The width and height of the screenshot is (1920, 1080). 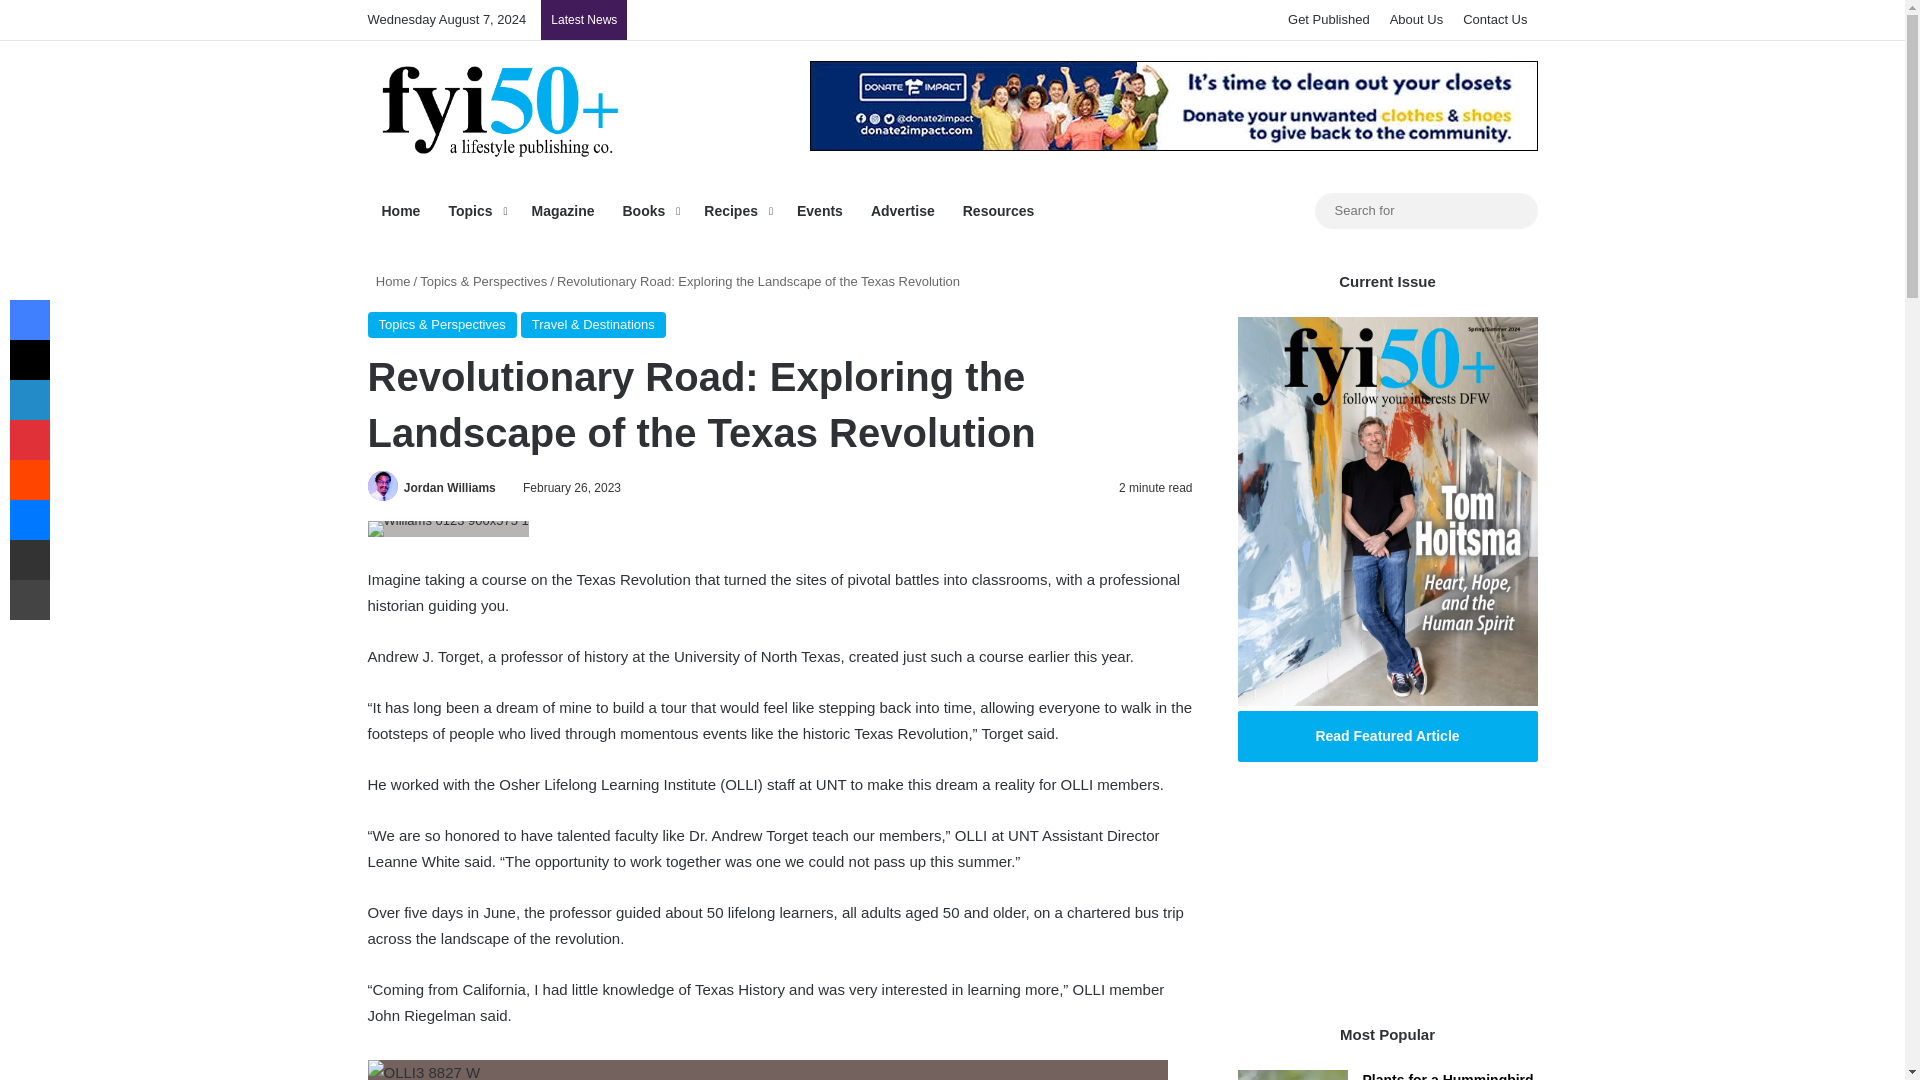 I want to click on Books, so click(x=648, y=210).